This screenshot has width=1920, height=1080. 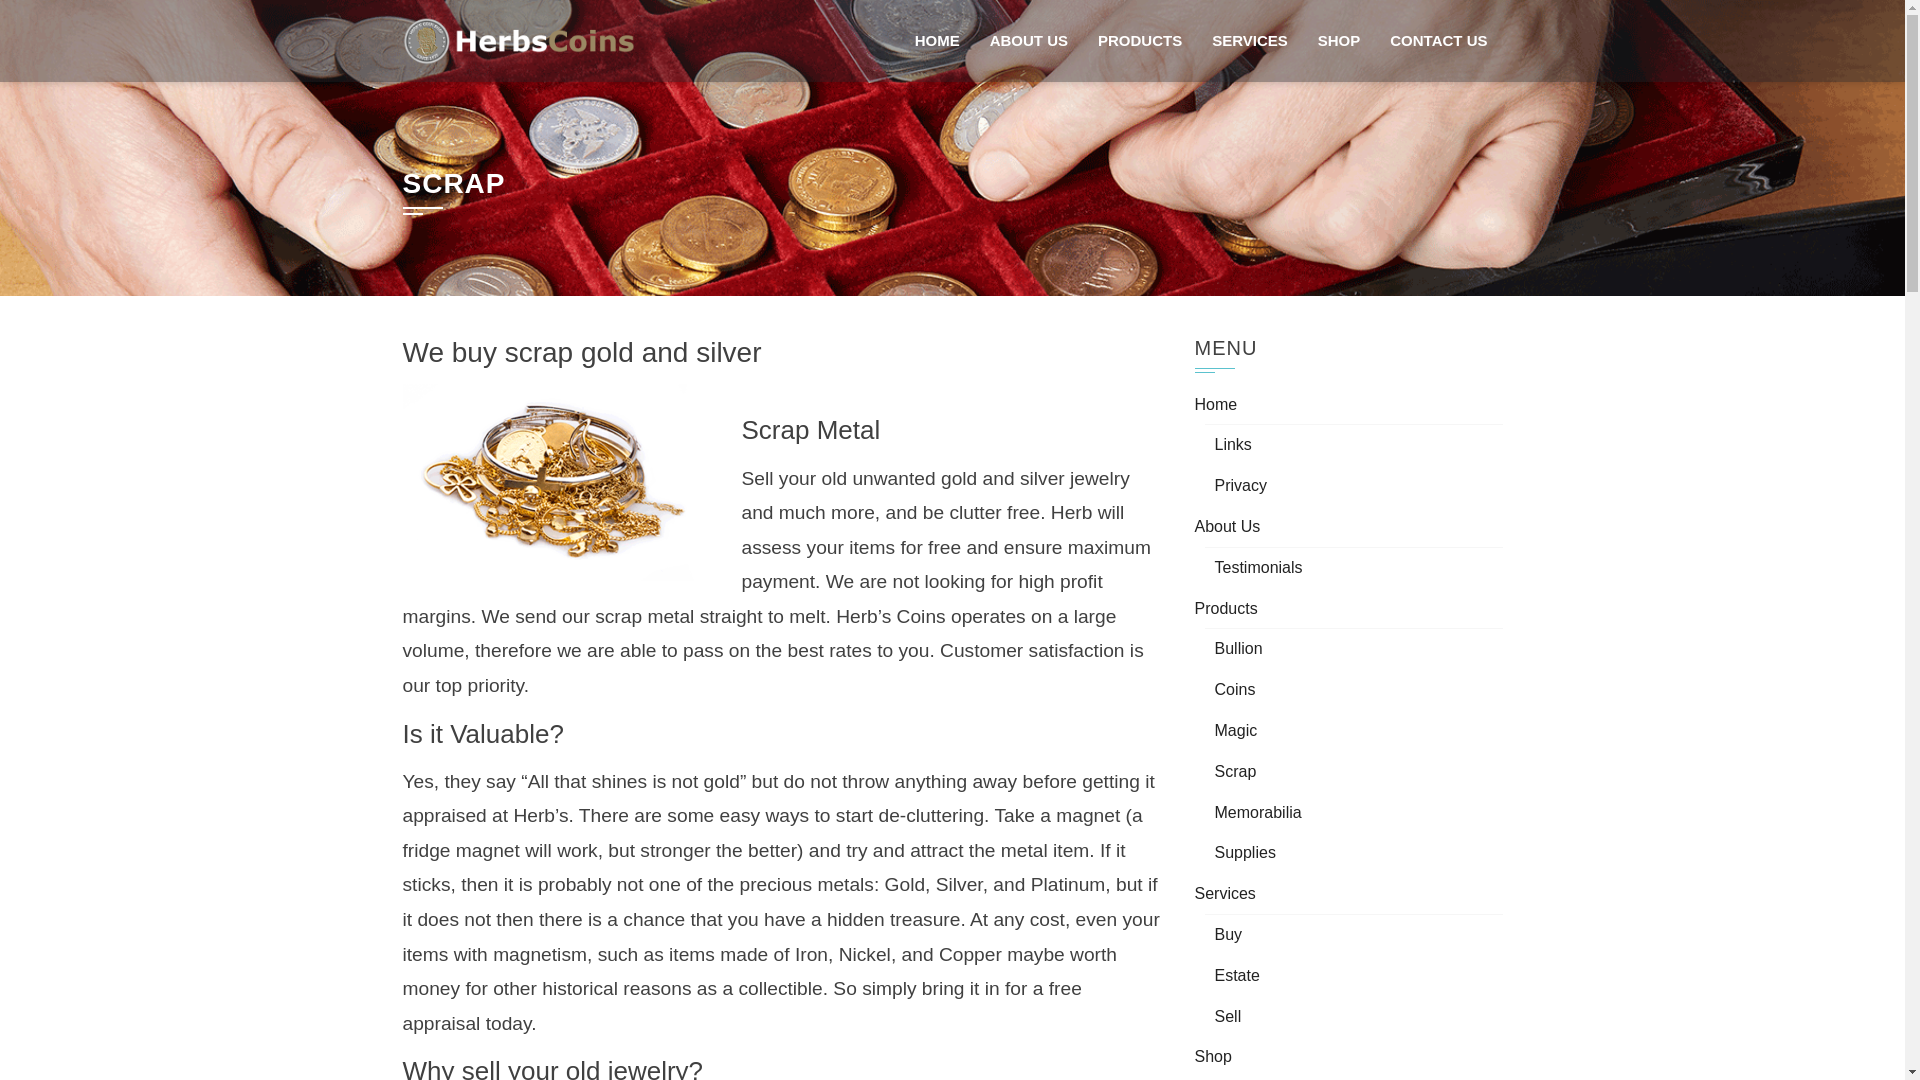 I want to click on Sell, so click(x=1226, y=1016).